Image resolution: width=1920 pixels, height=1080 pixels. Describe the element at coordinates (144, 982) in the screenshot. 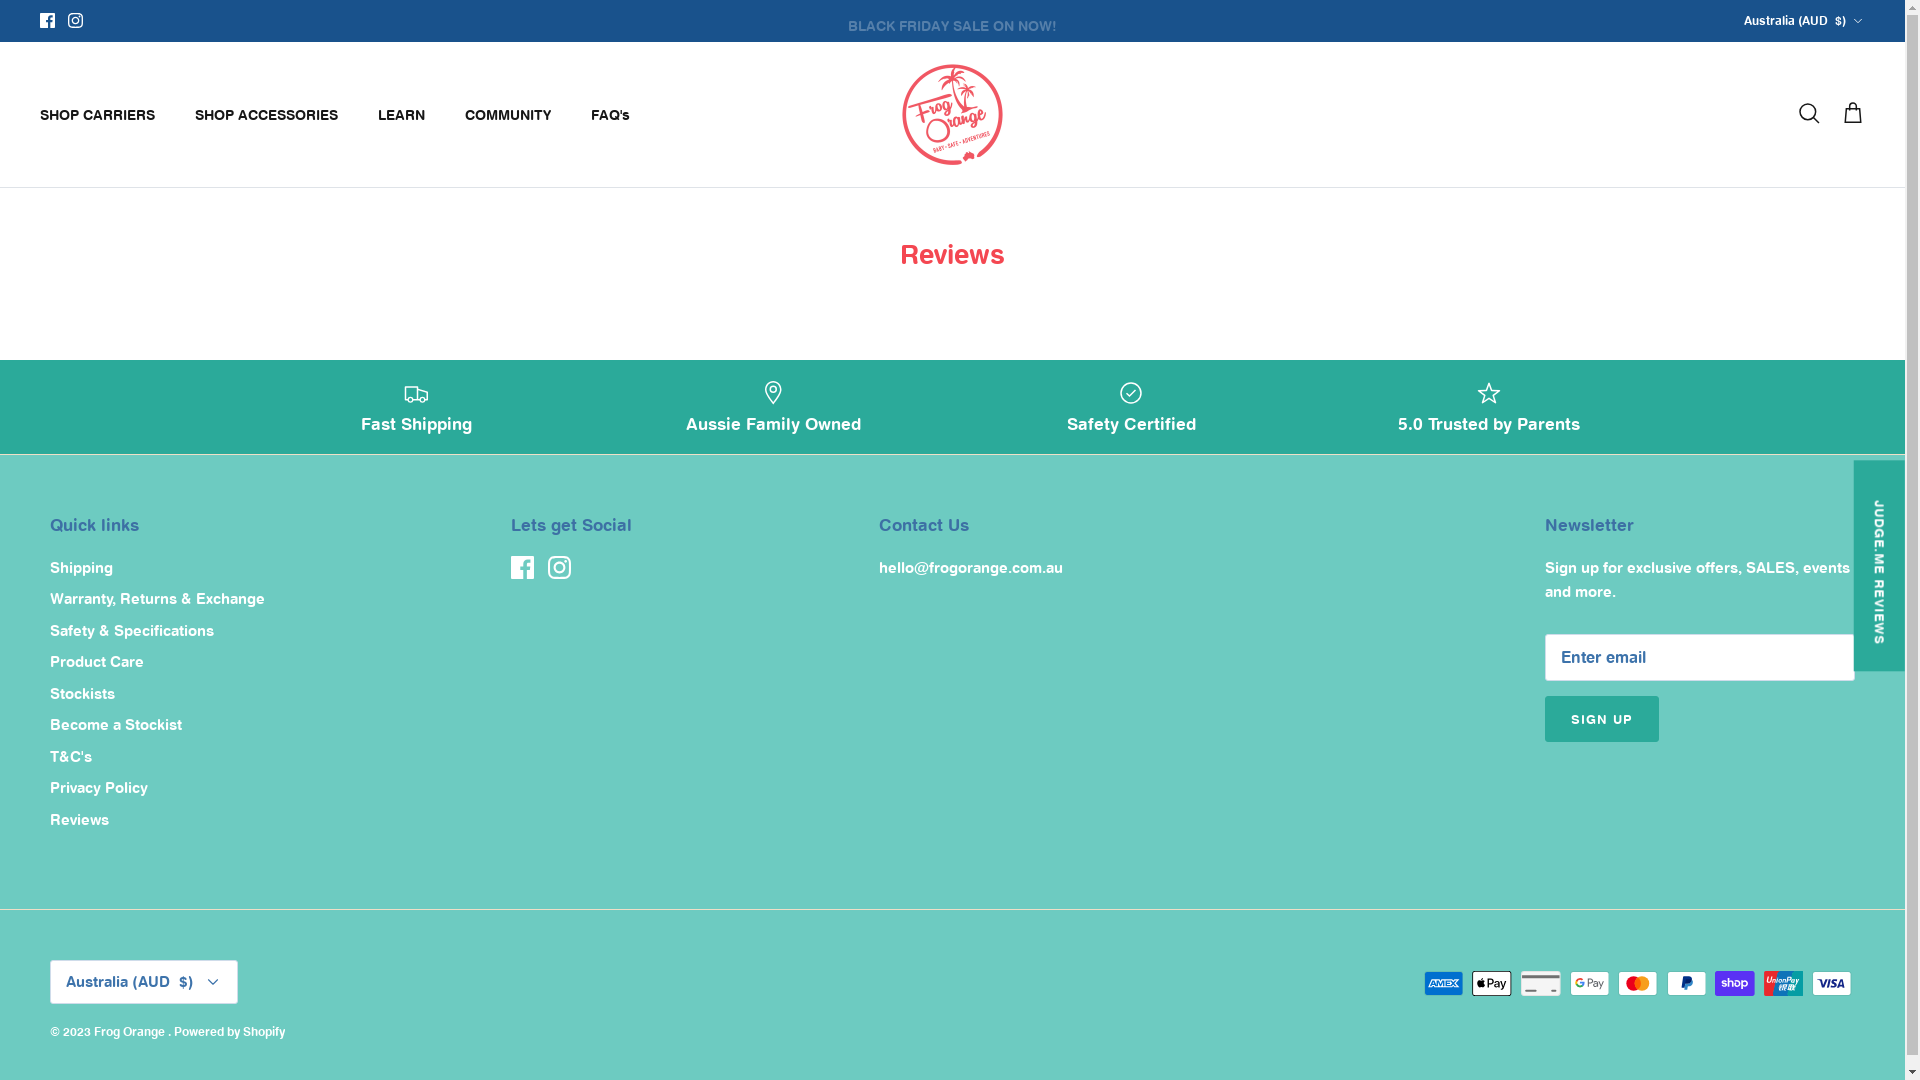

I see `Australia (AUD $)
Down` at that location.